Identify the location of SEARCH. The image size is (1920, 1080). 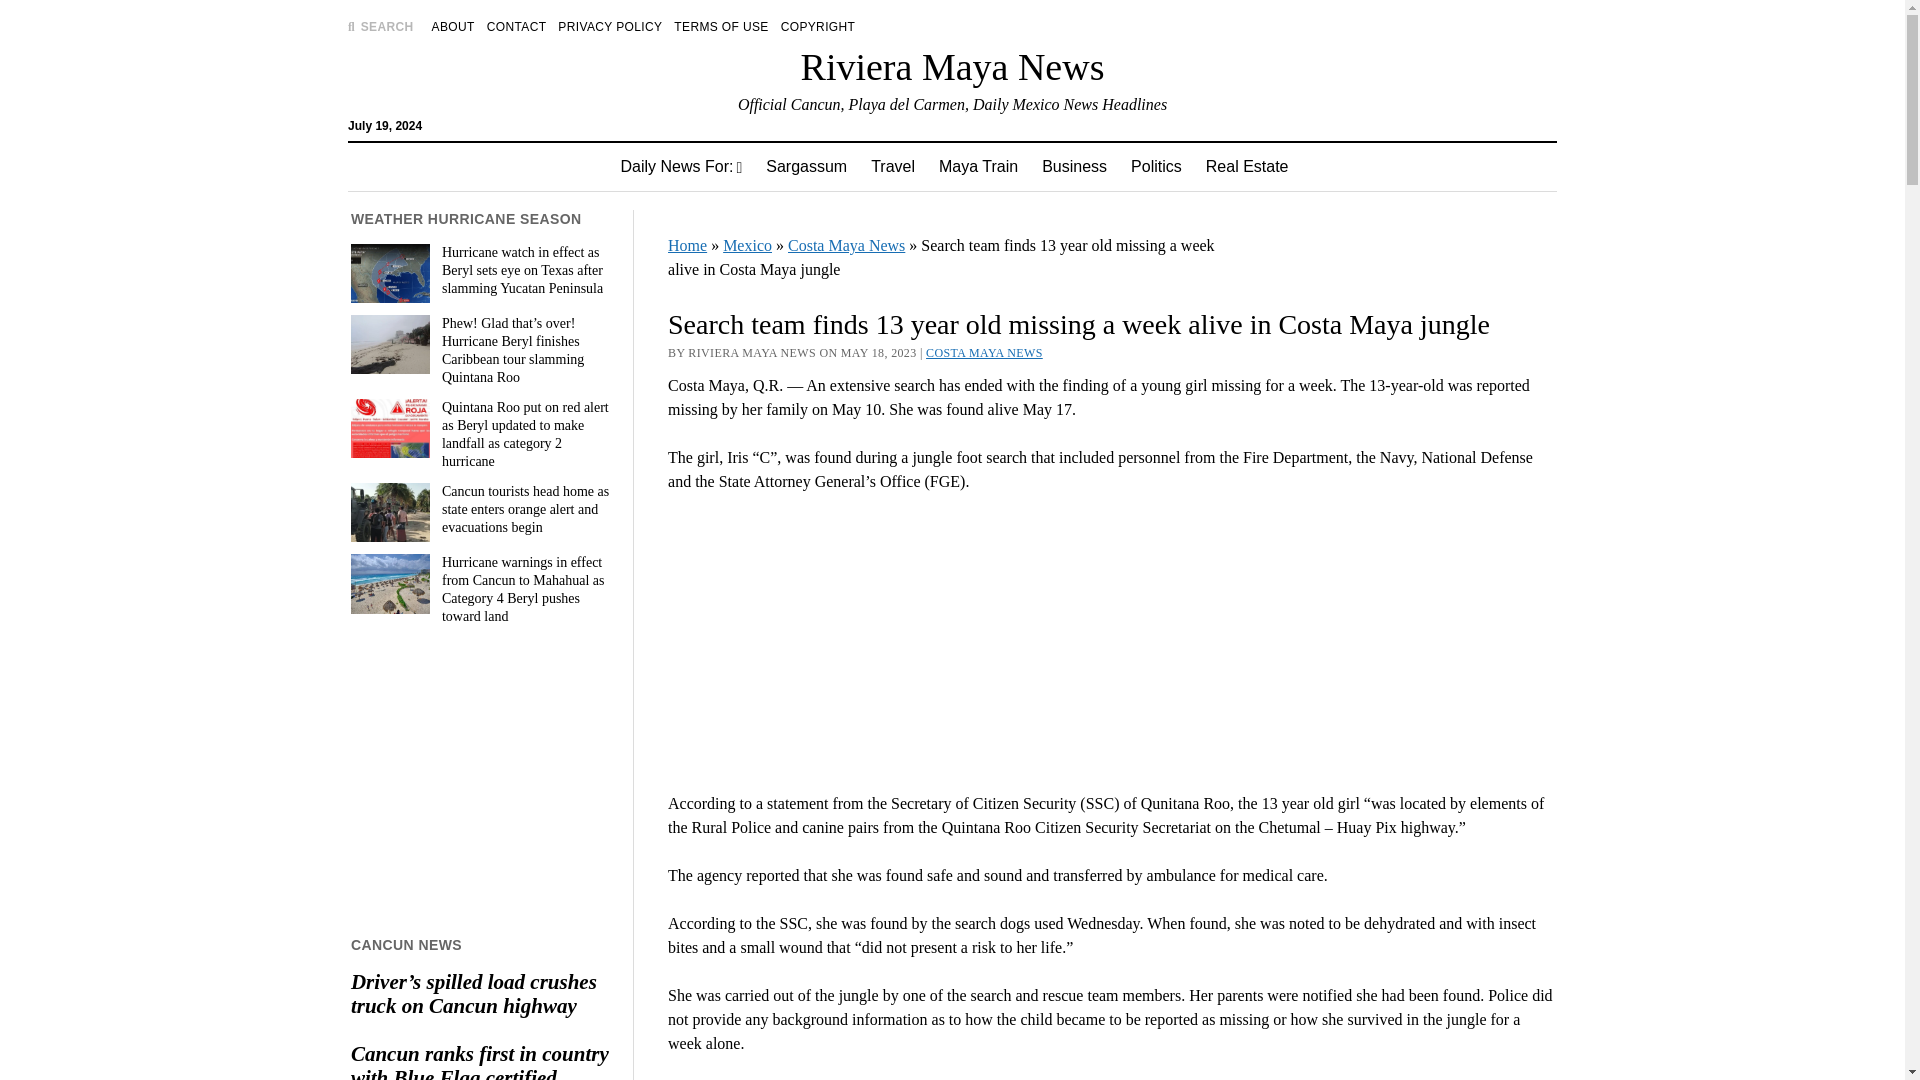
(380, 26).